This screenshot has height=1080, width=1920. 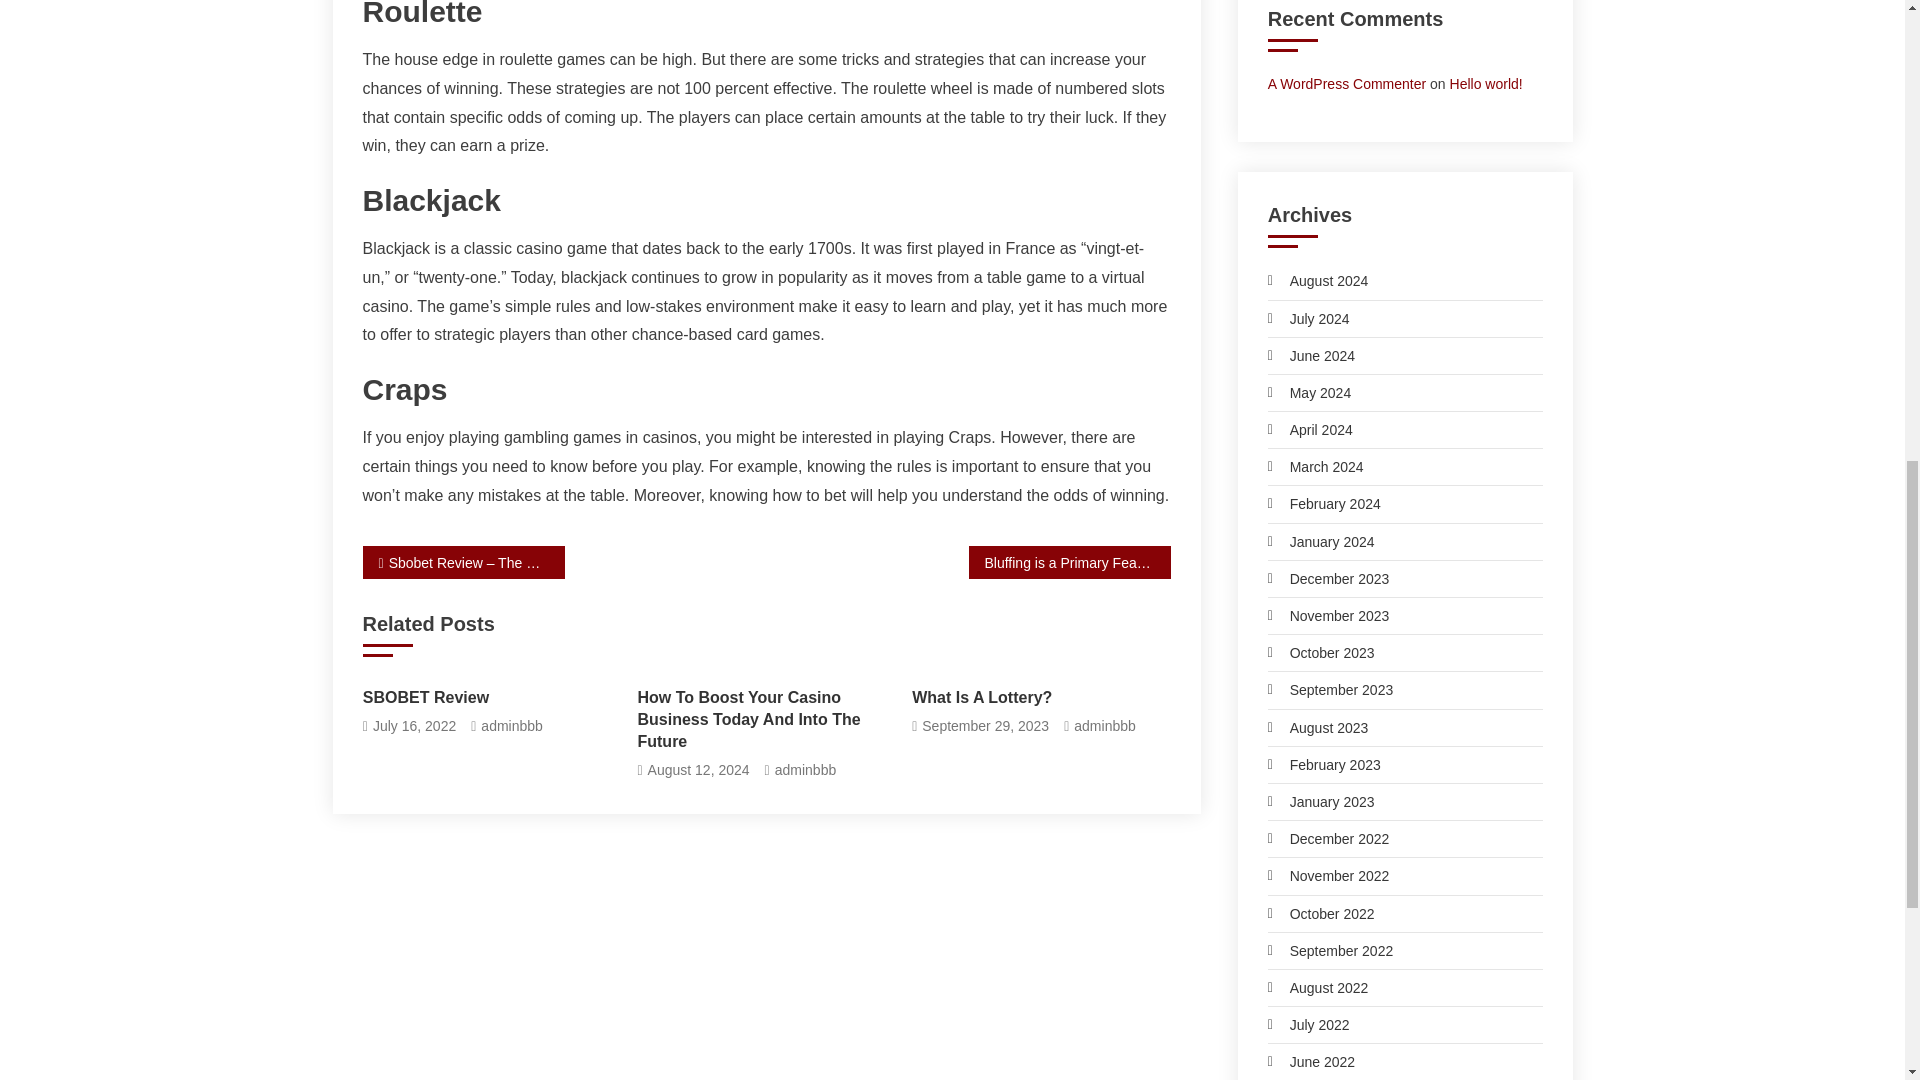 What do you see at coordinates (1315, 466) in the screenshot?
I see `March 2024` at bounding box center [1315, 466].